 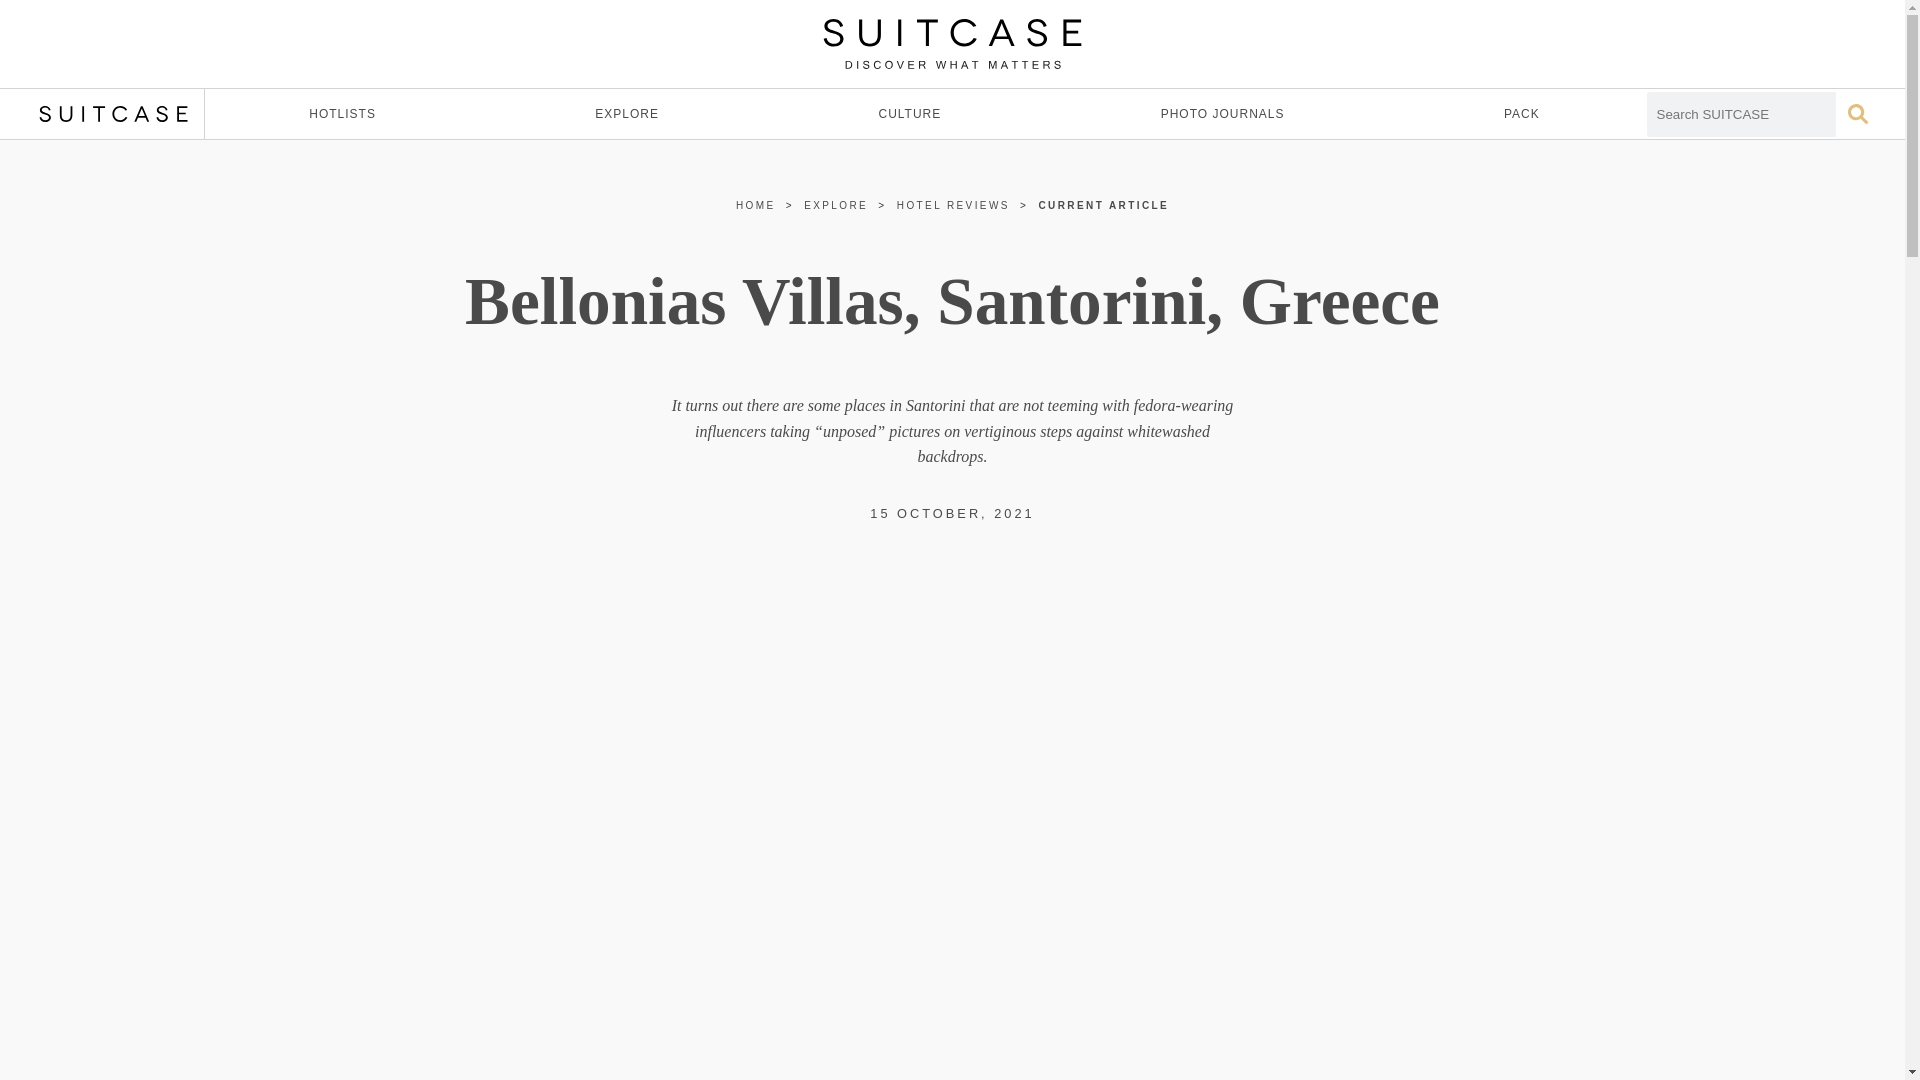 What do you see at coordinates (910, 114) in the screenshot?
I see `CULTURE` at bounding box center [910, 114].